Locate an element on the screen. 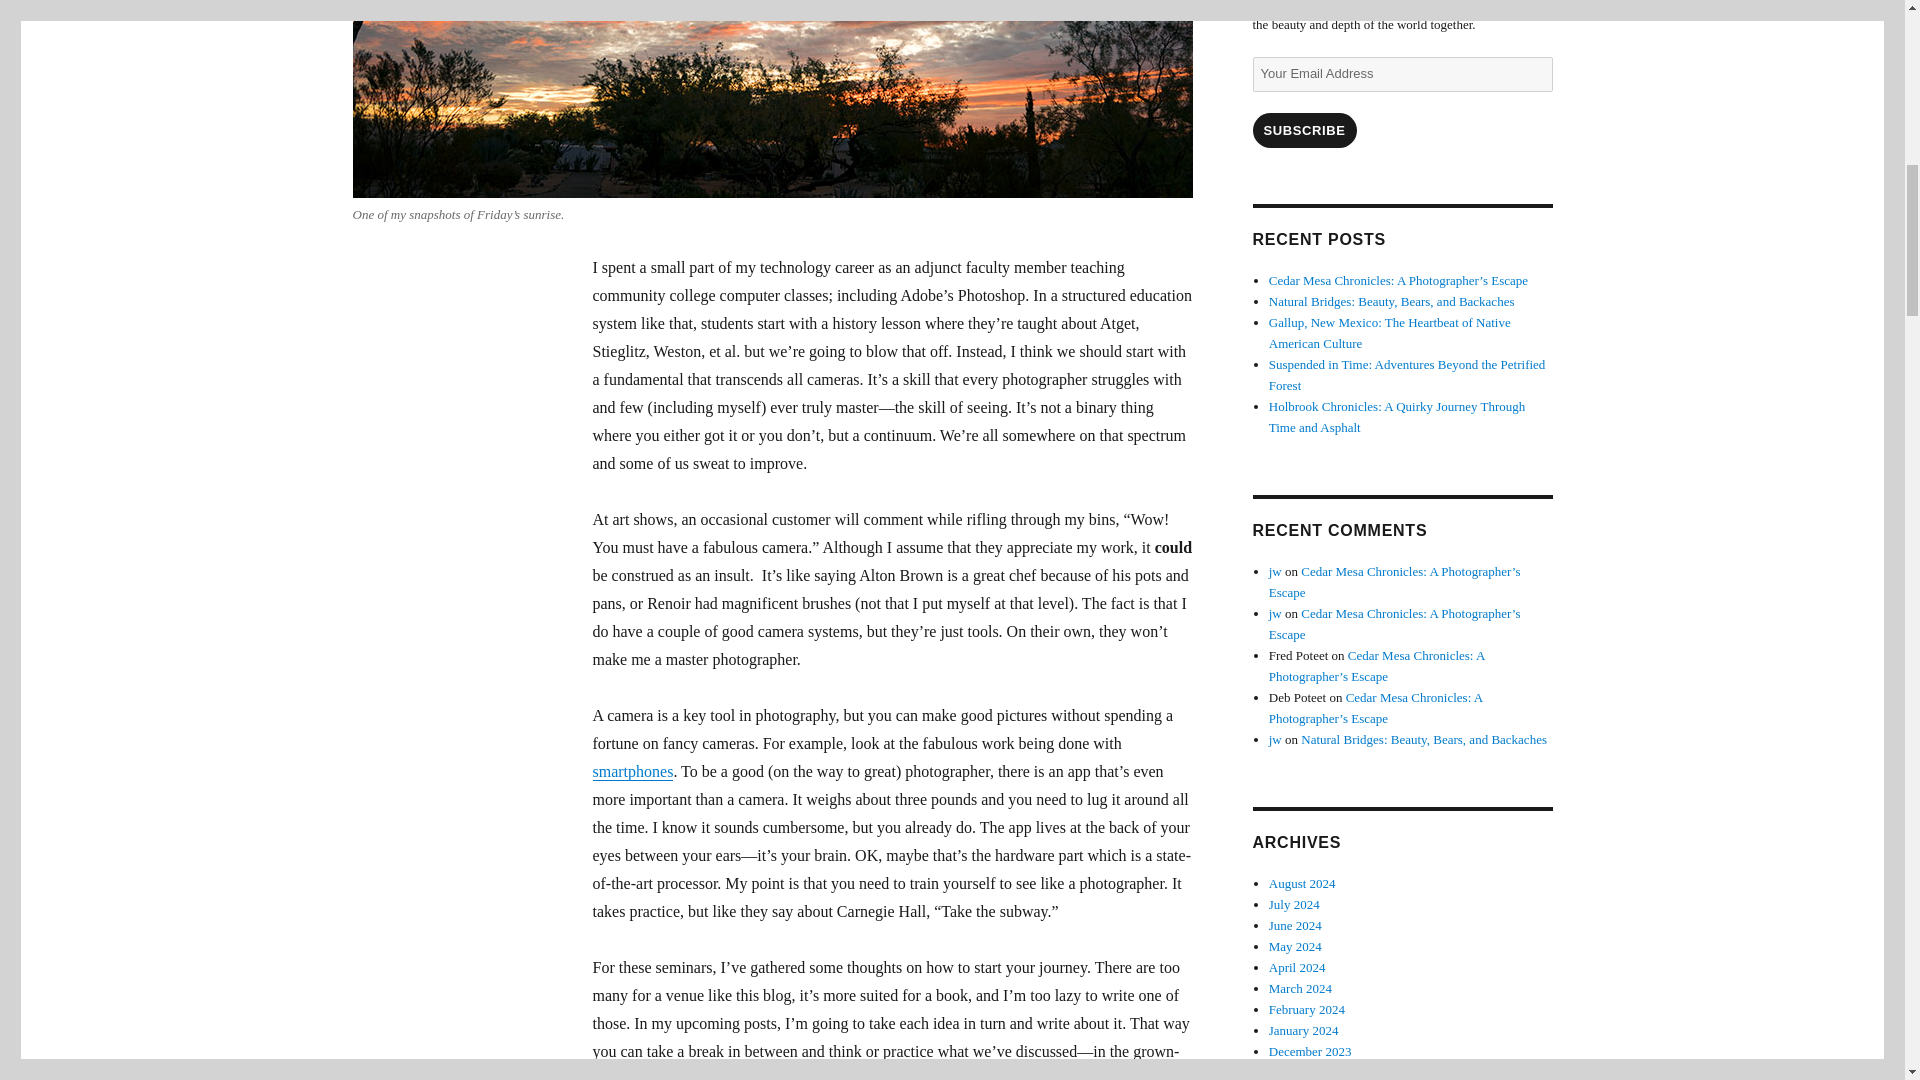  smartphones is located at coordinates (632, 770).